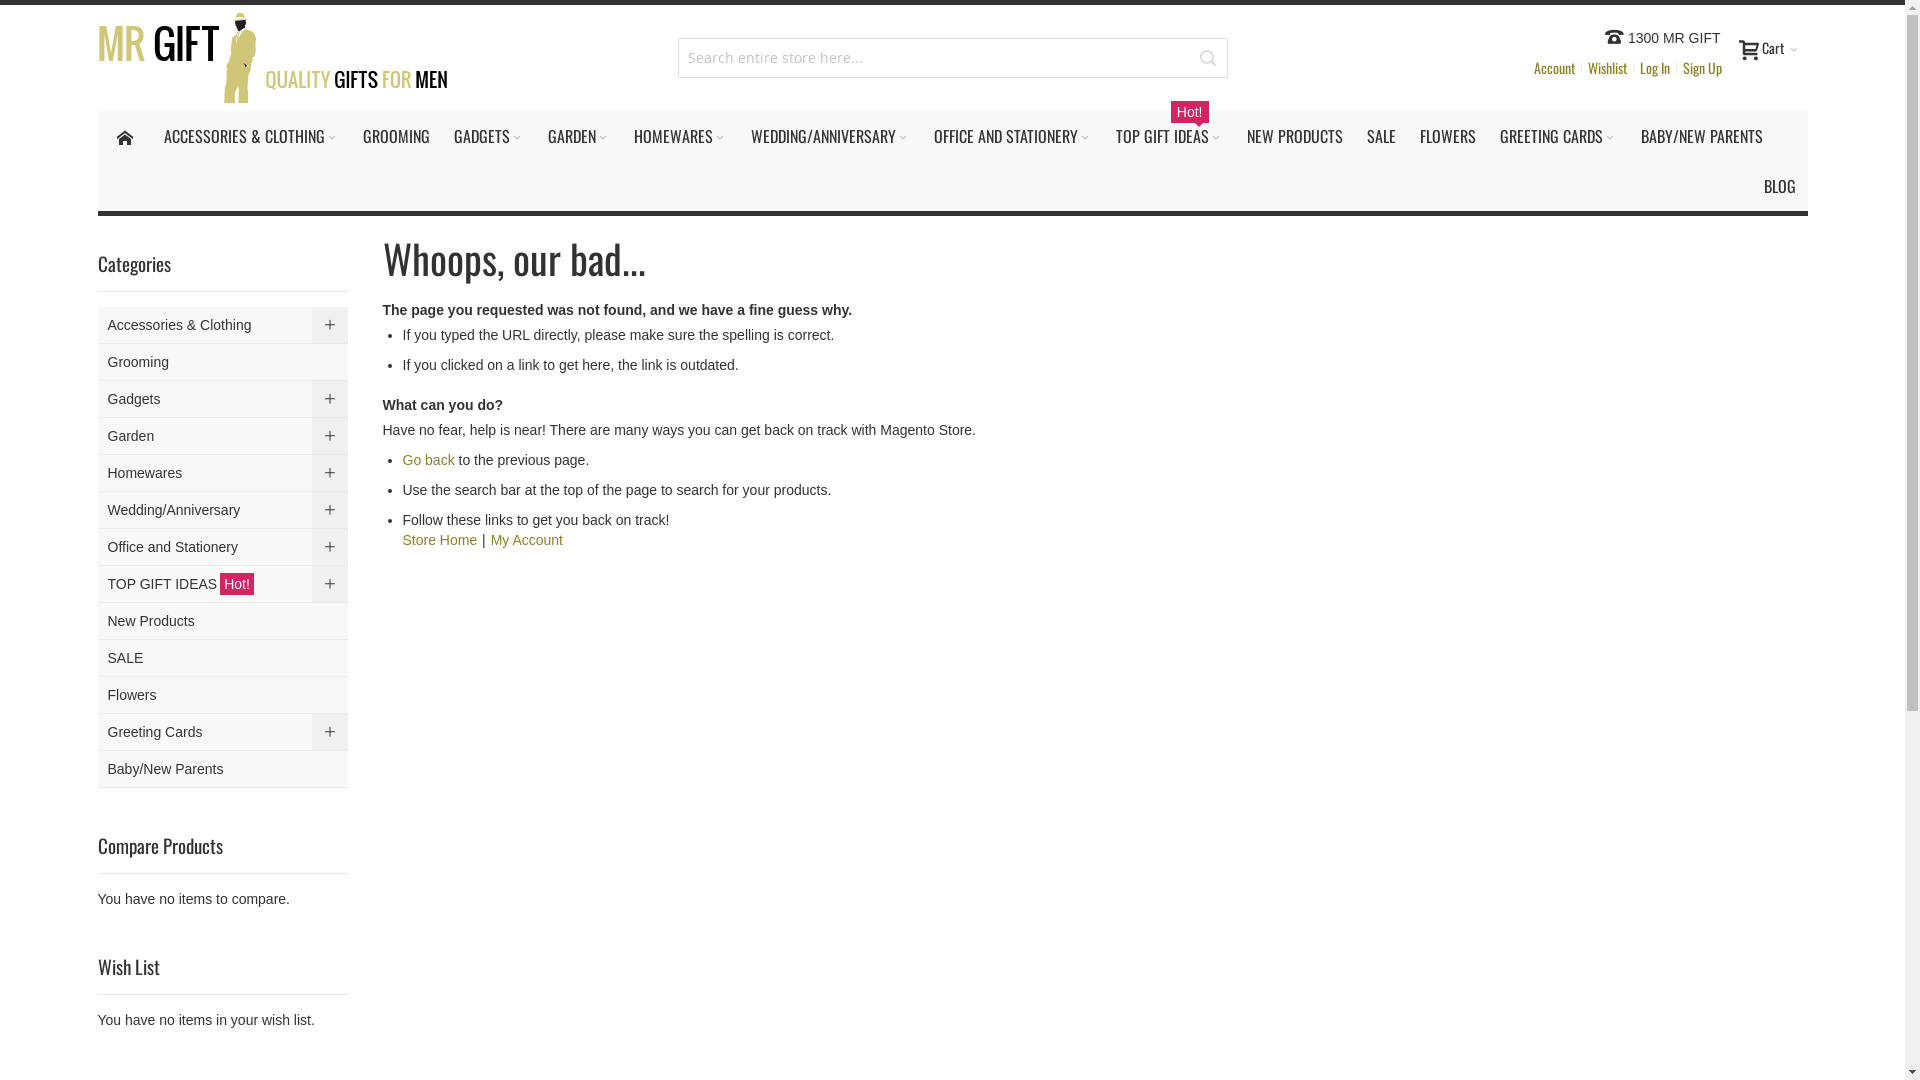 The image size is (1920, 1080). Describe the element at coordinates (1207, 58) in the screenshot. I see `Search` at that location.